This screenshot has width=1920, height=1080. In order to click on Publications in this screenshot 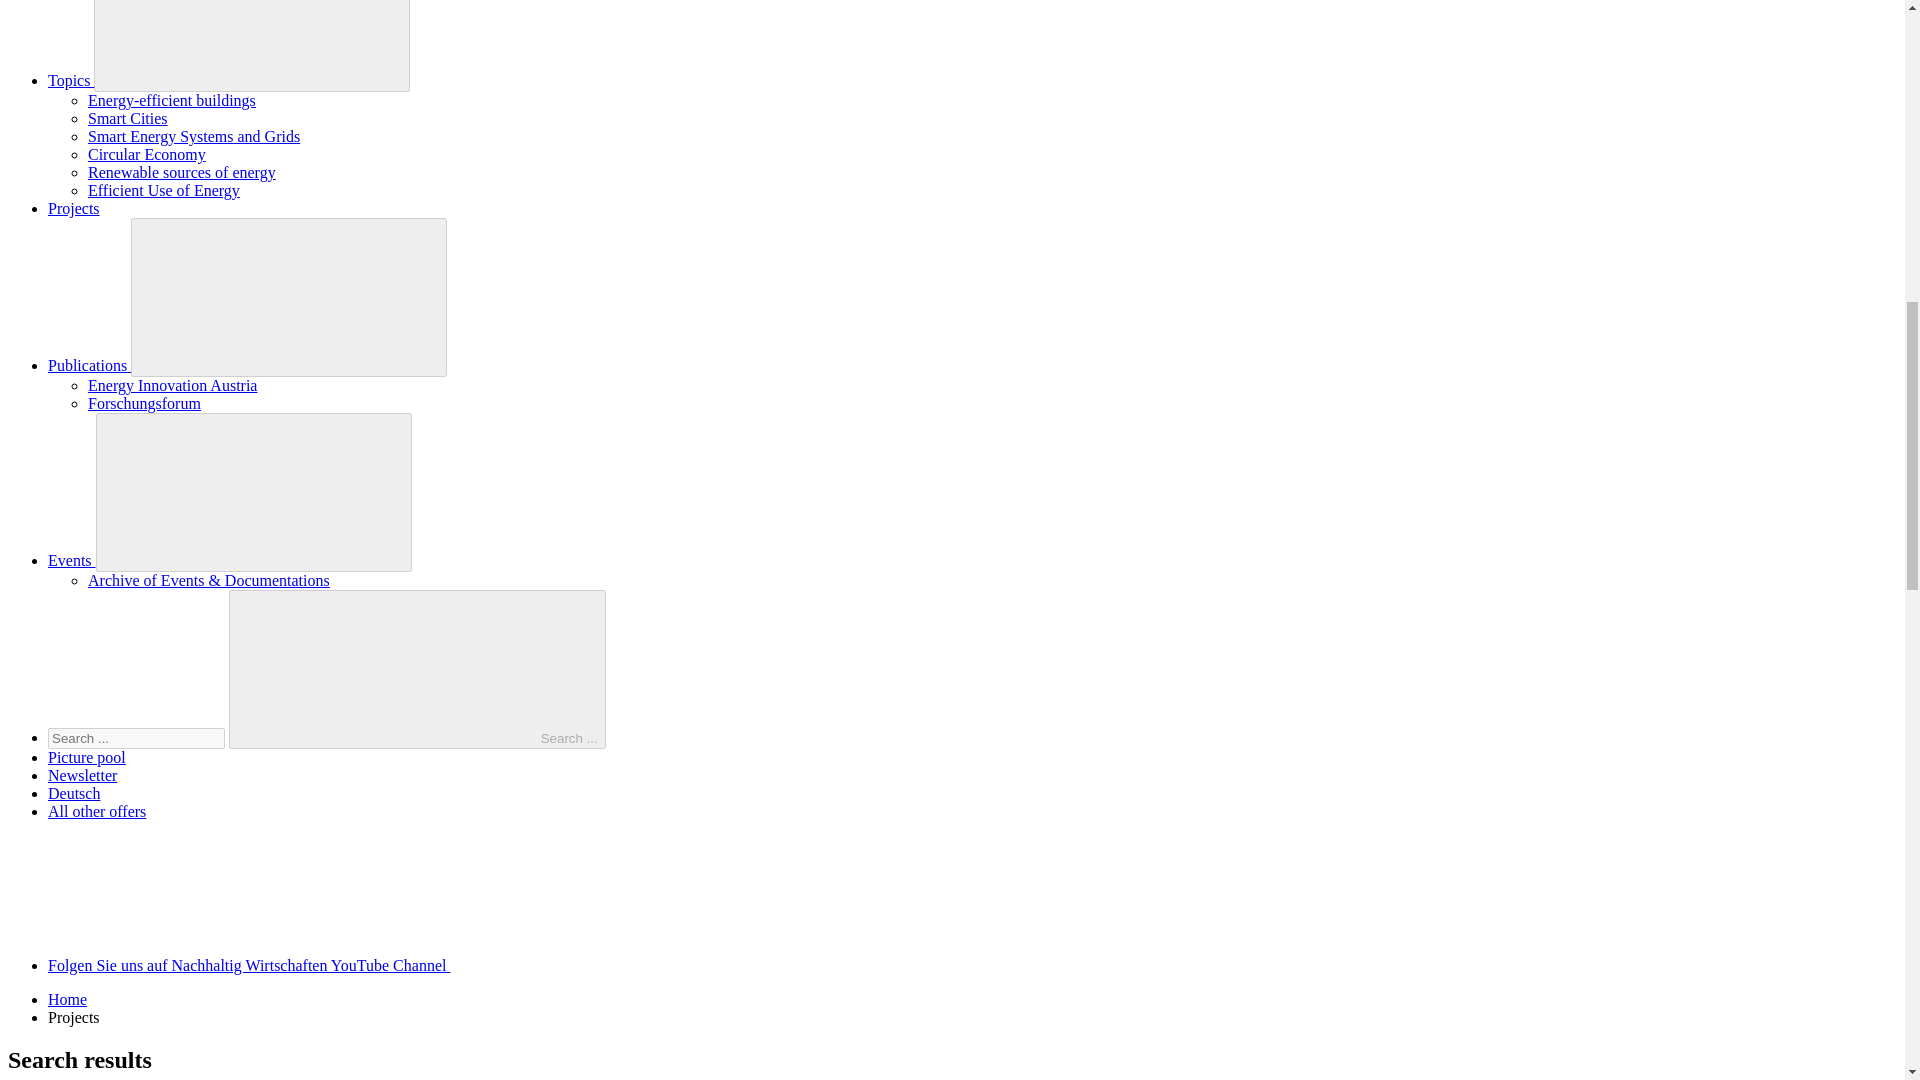, I will do `click(89, 365)`.